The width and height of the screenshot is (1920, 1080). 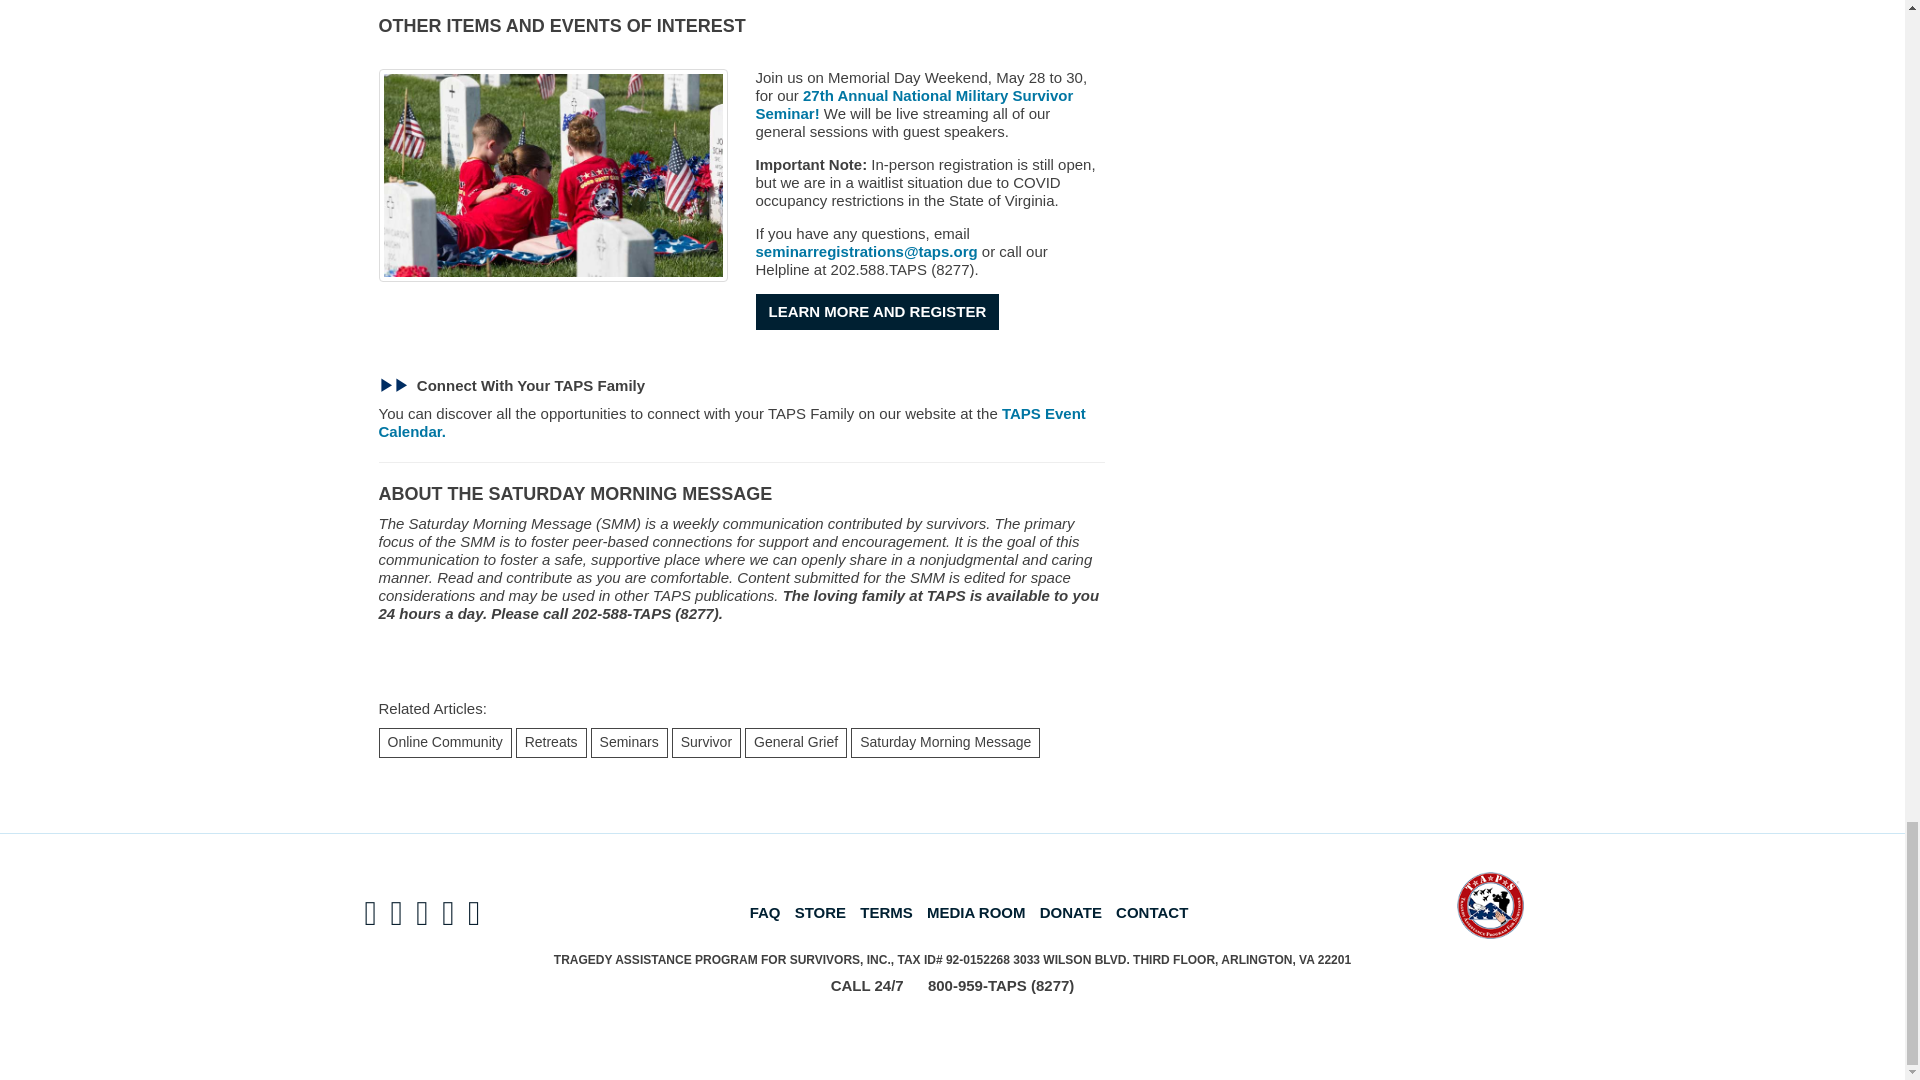 I want to click on Arlington Cemetery family at headstone, so click(x=552, y=175).